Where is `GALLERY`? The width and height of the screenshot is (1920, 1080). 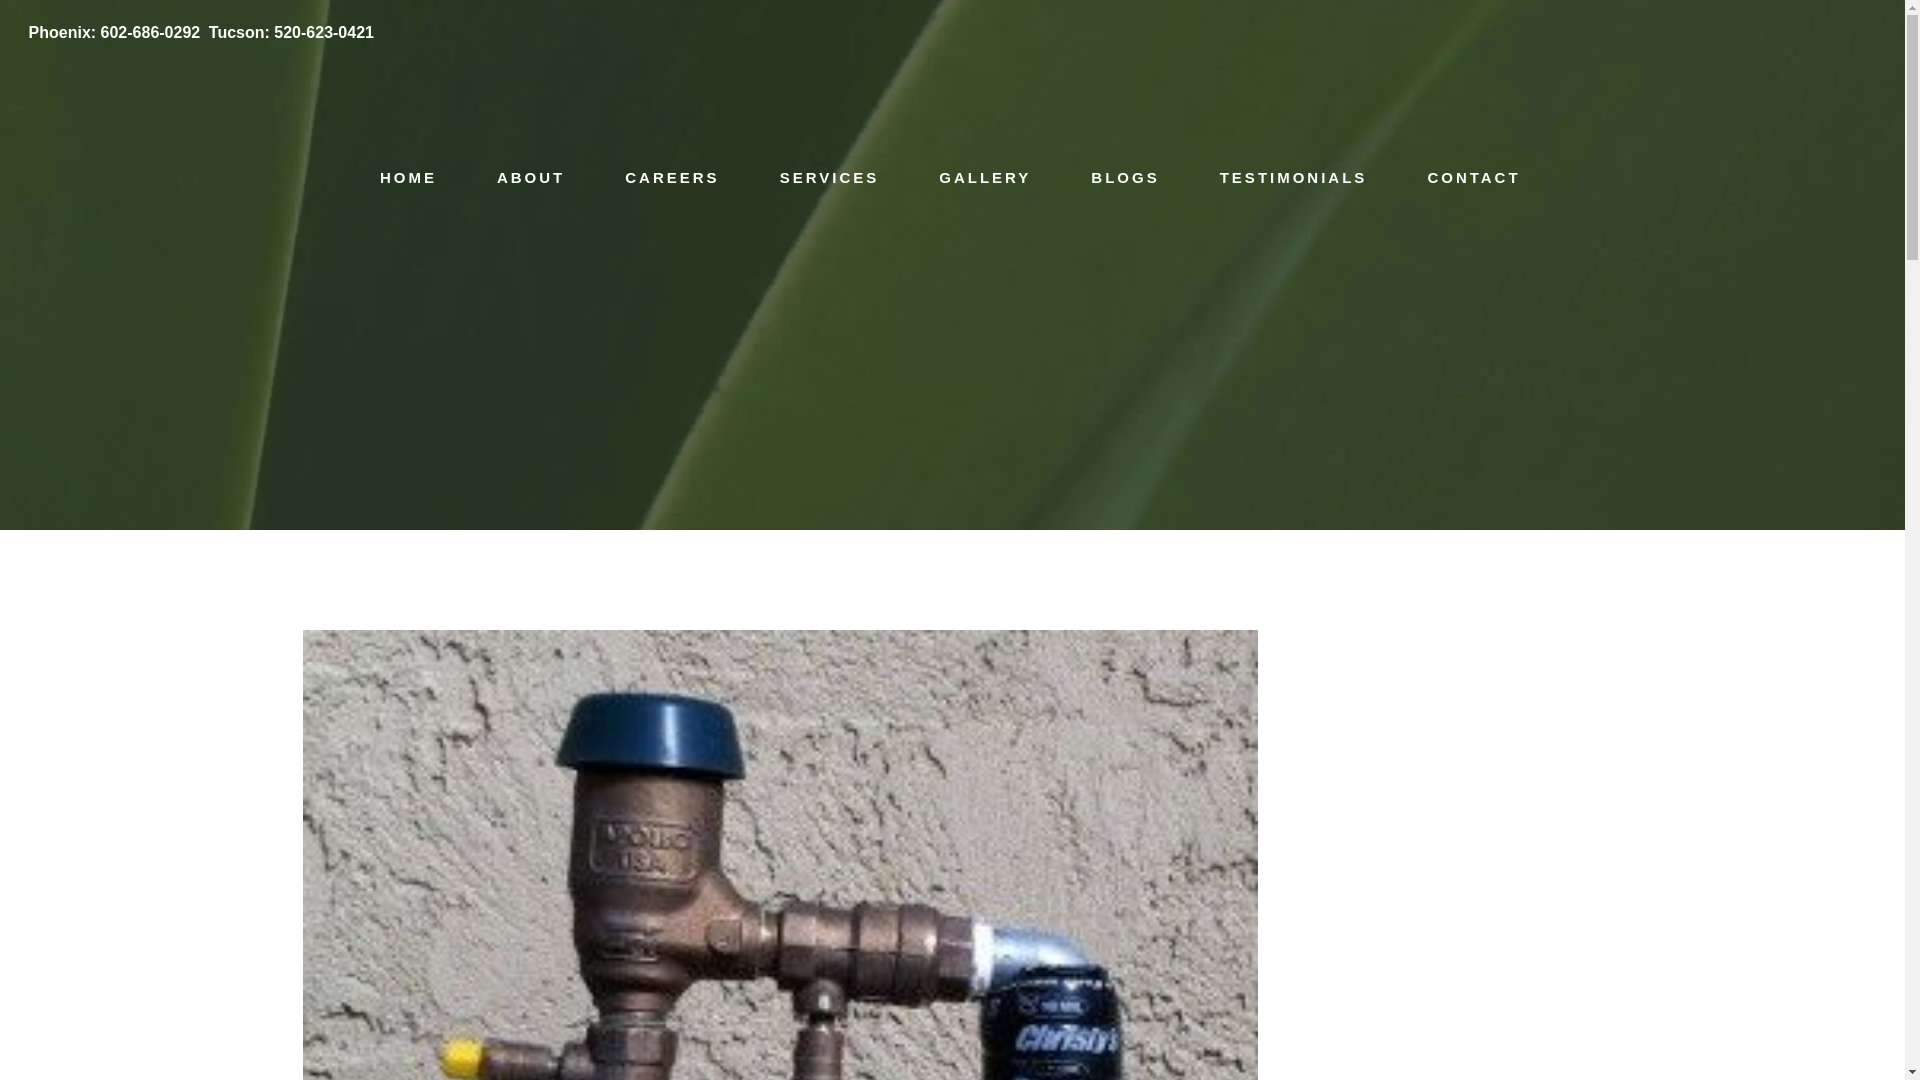 GALLERY is located at coordinates (984, 178).